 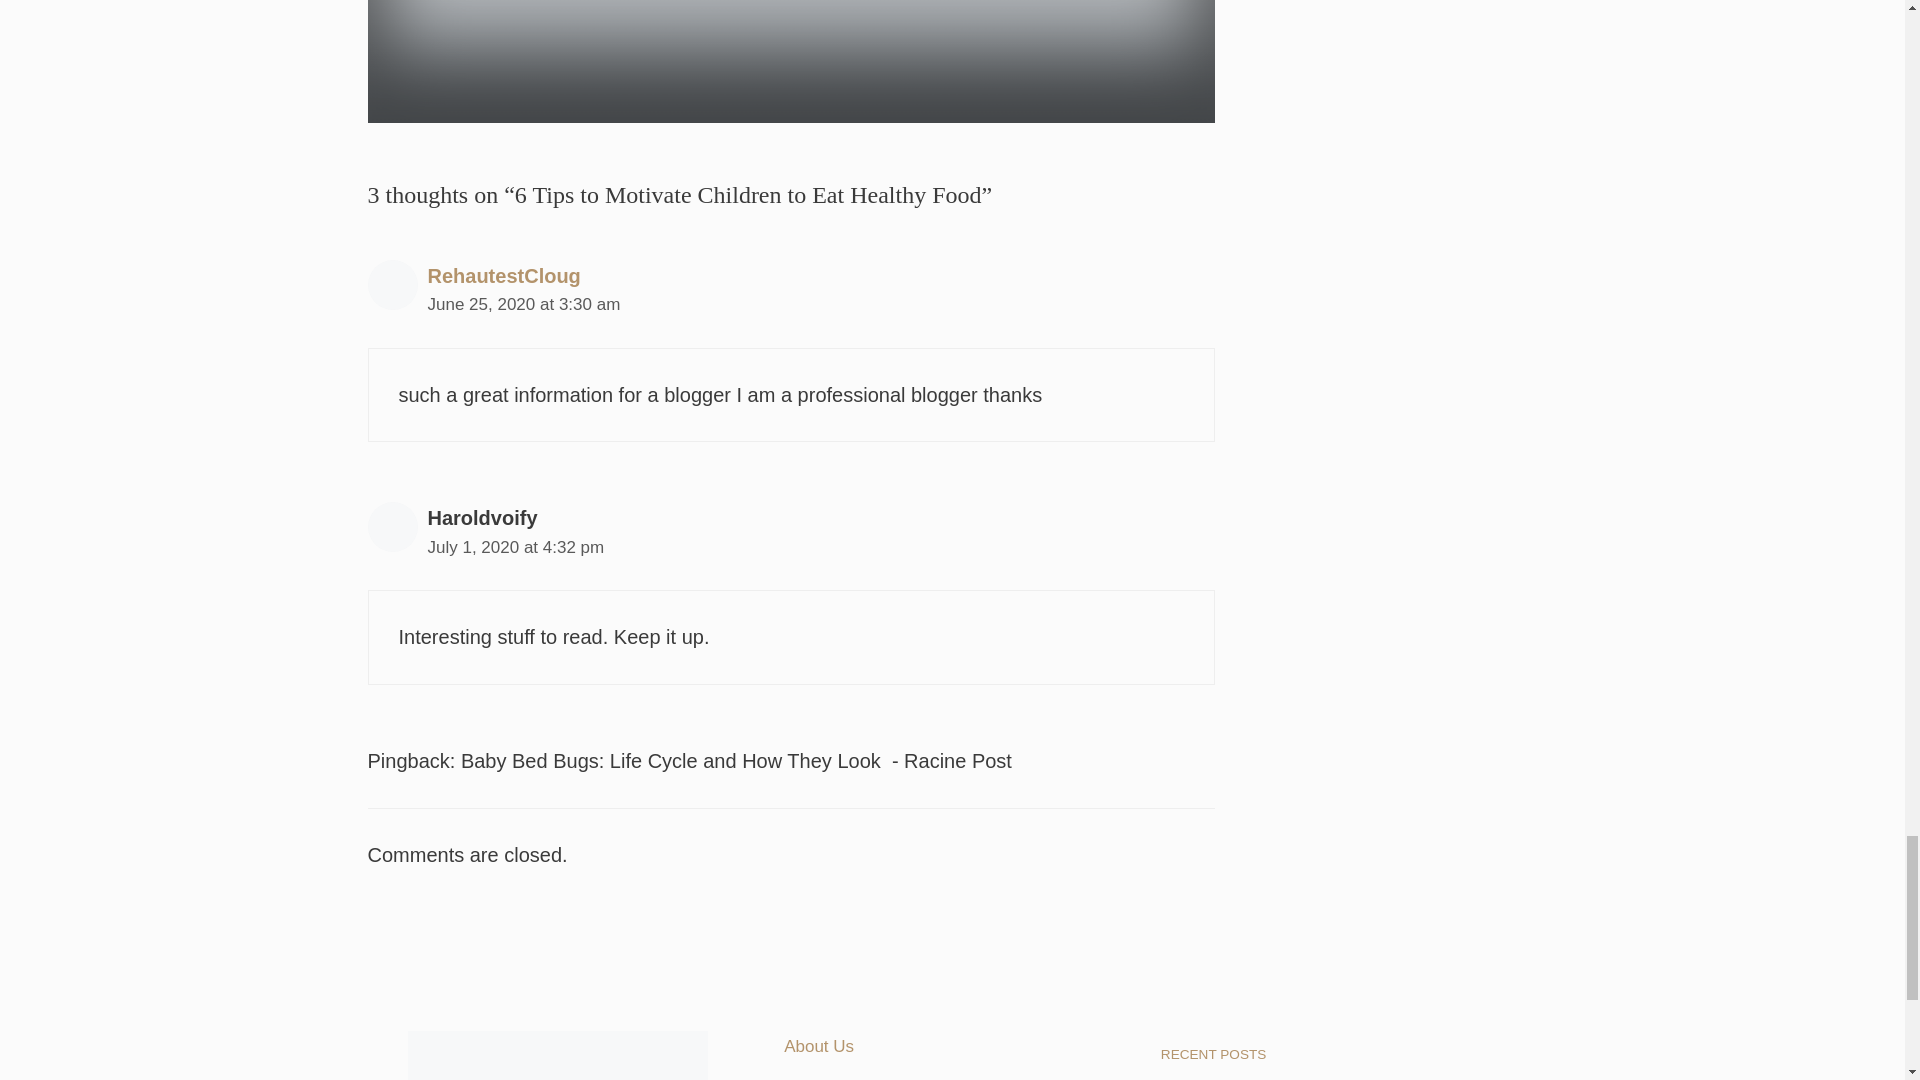 What do you see at coordinates (524, 304) in the screenshot?
I see `June 25, 2020 at 3:30 am` at bounding box center [524, 304].